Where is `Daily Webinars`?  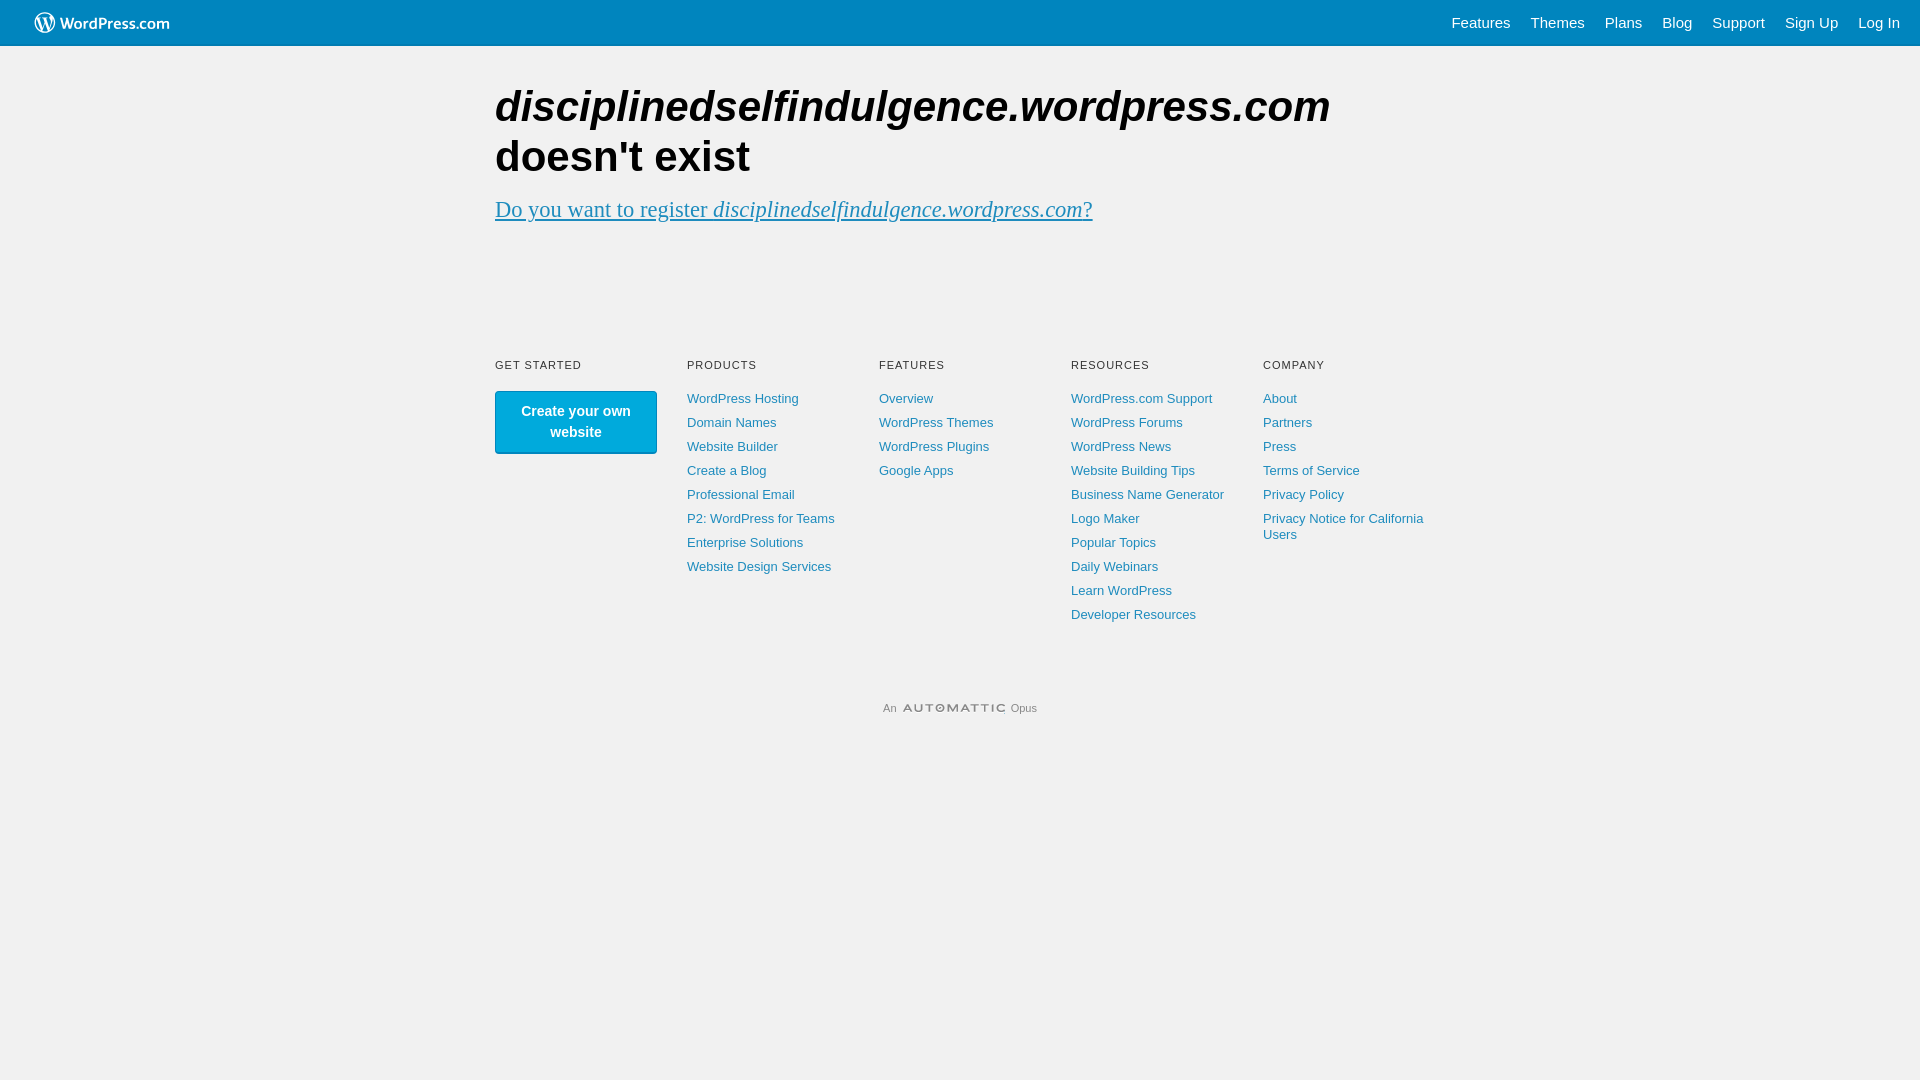 Daily Webinars is located at coordinates (1114, 566).